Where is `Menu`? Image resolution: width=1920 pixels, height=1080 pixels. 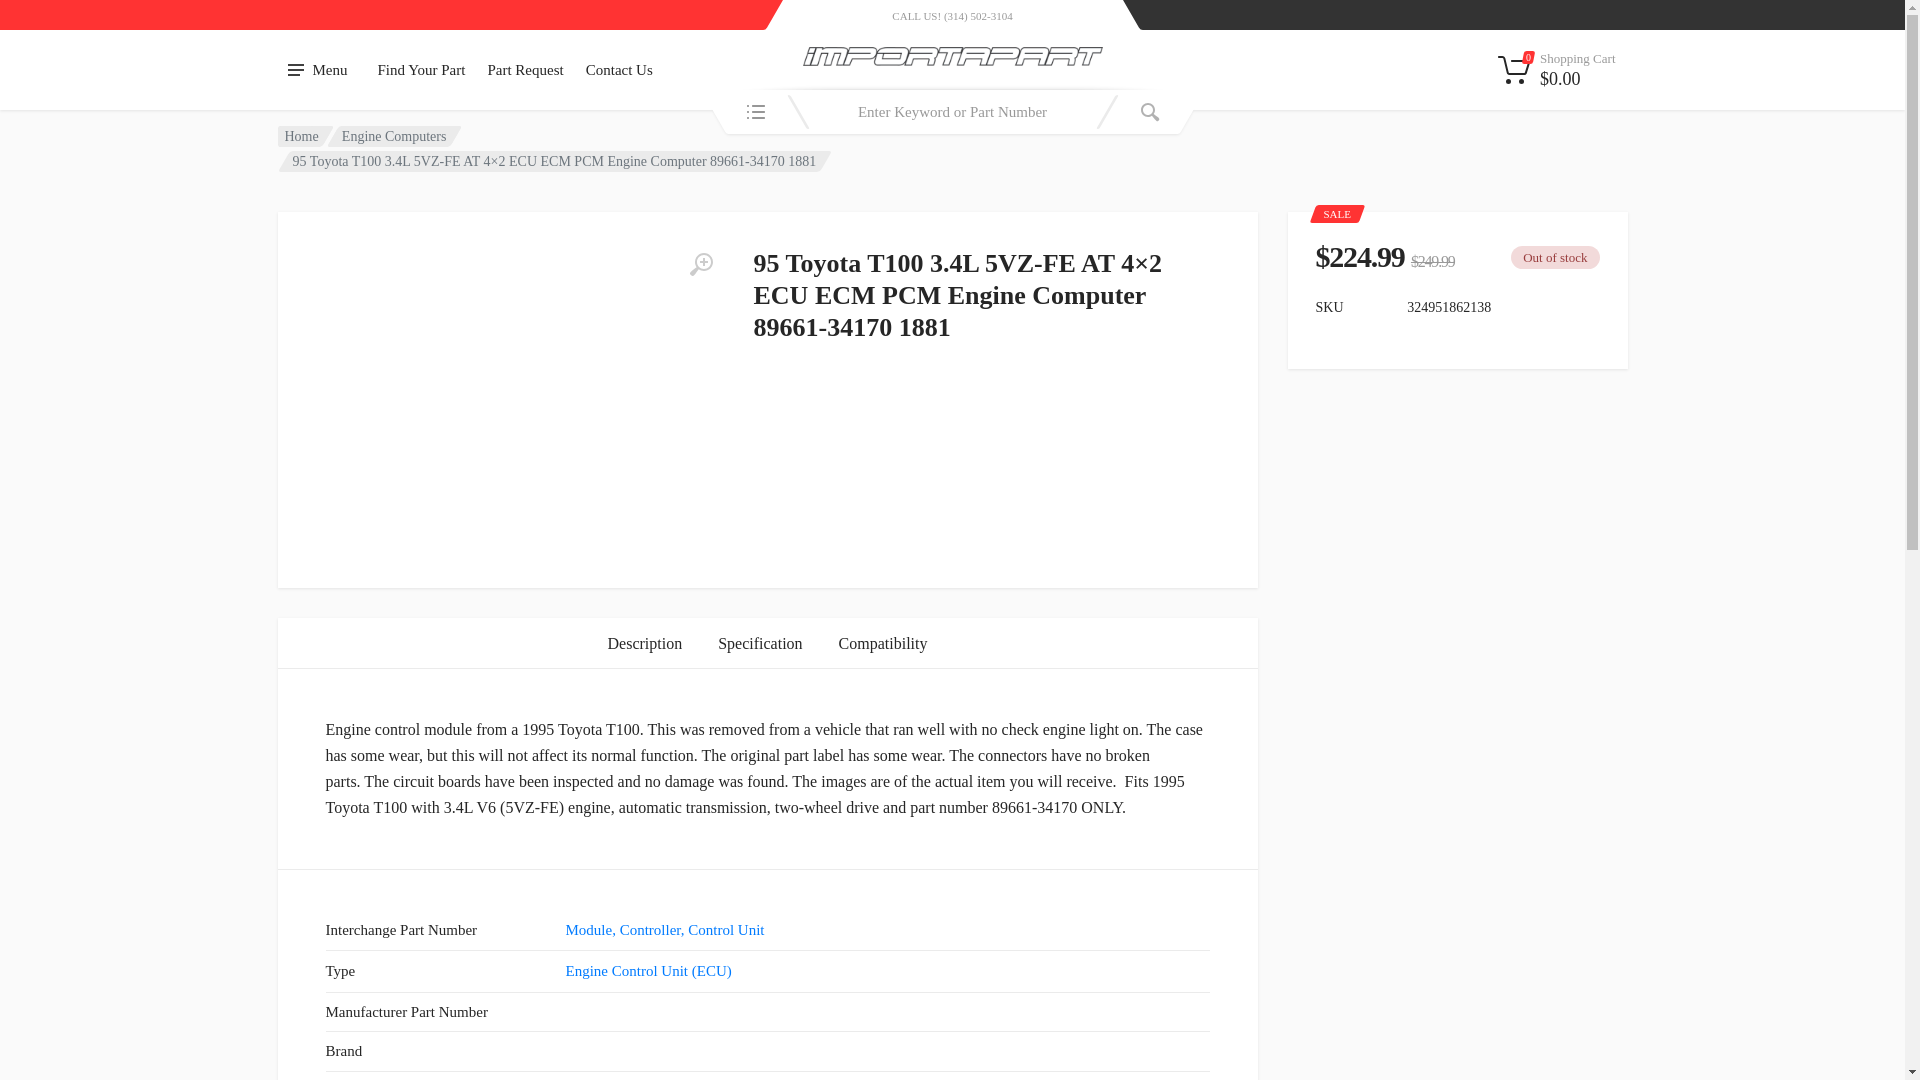 Menu is located at coordinates (318, 70).